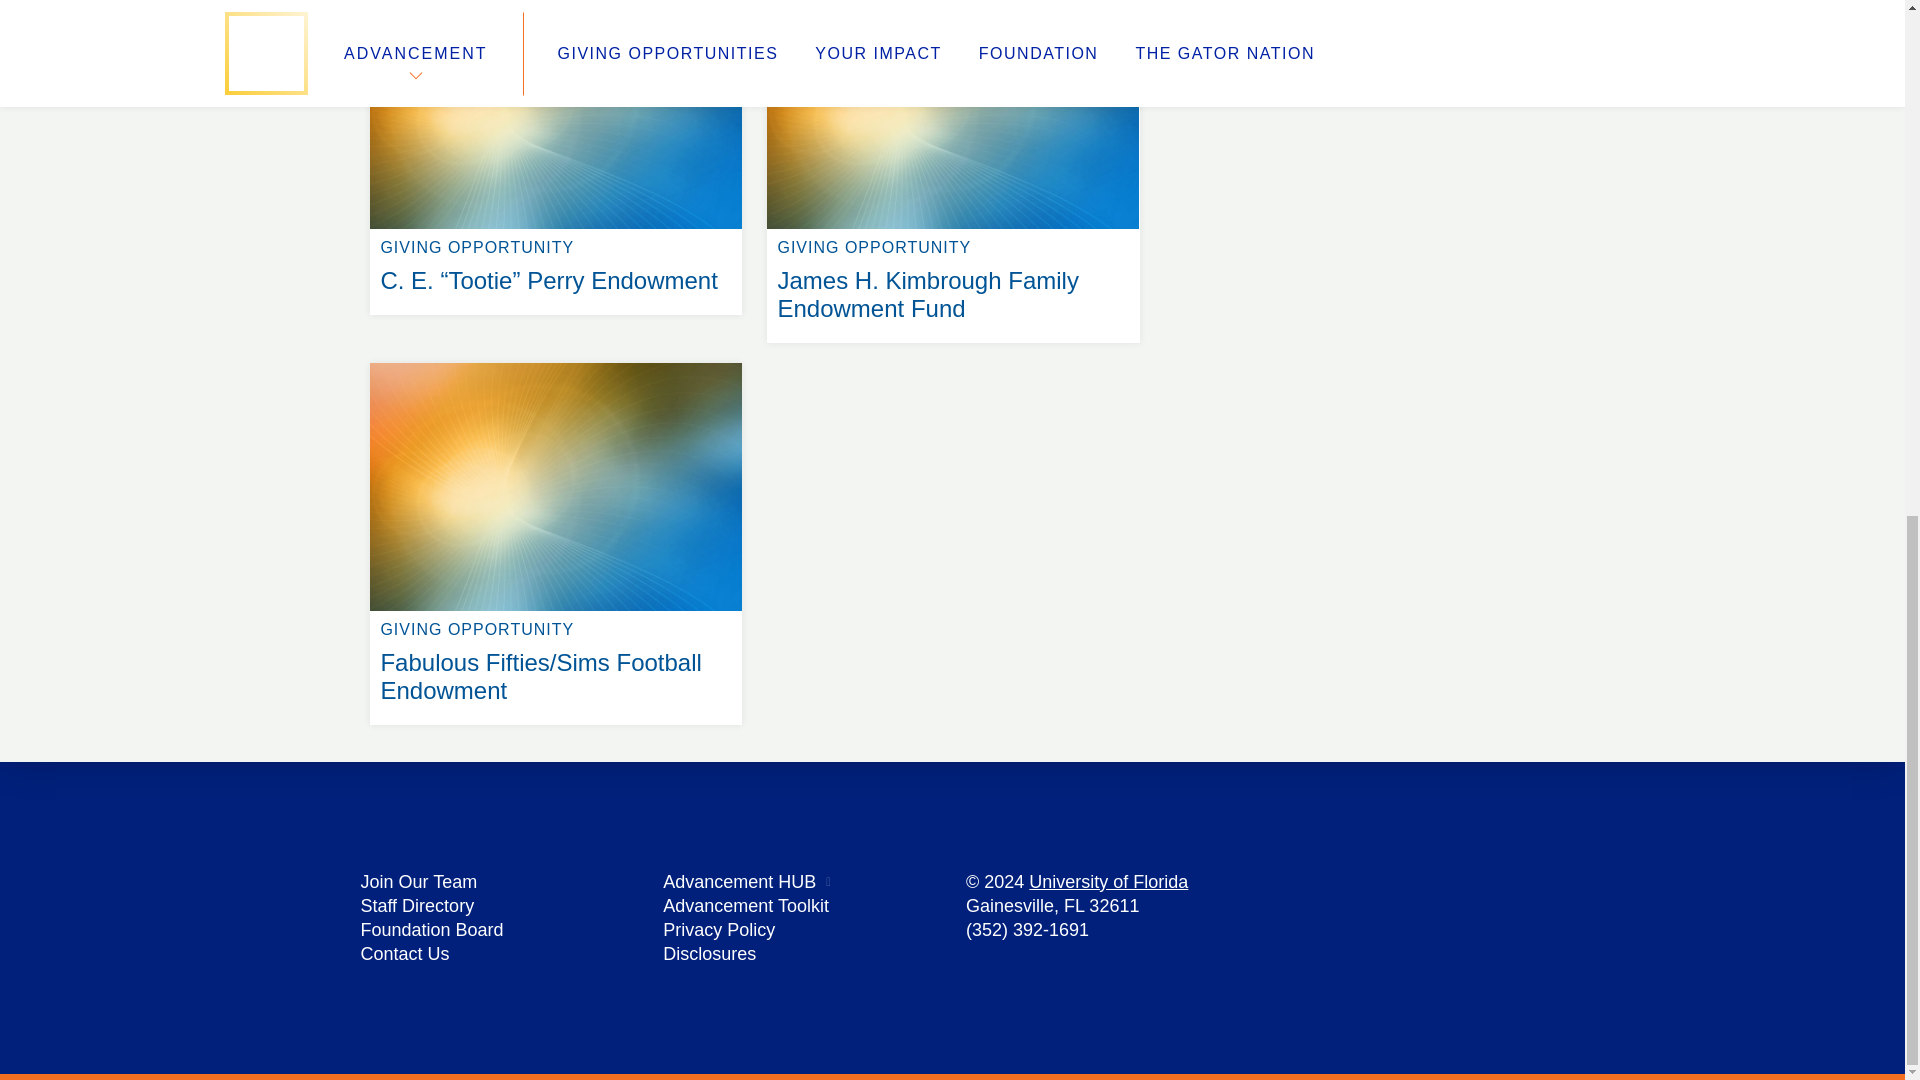 This screenshot has height=1080, width=1920. What do you see at coordinates (746, 906) in the screenshot?
I see `Advancement Toolkit` at bounding box center [746, 906].